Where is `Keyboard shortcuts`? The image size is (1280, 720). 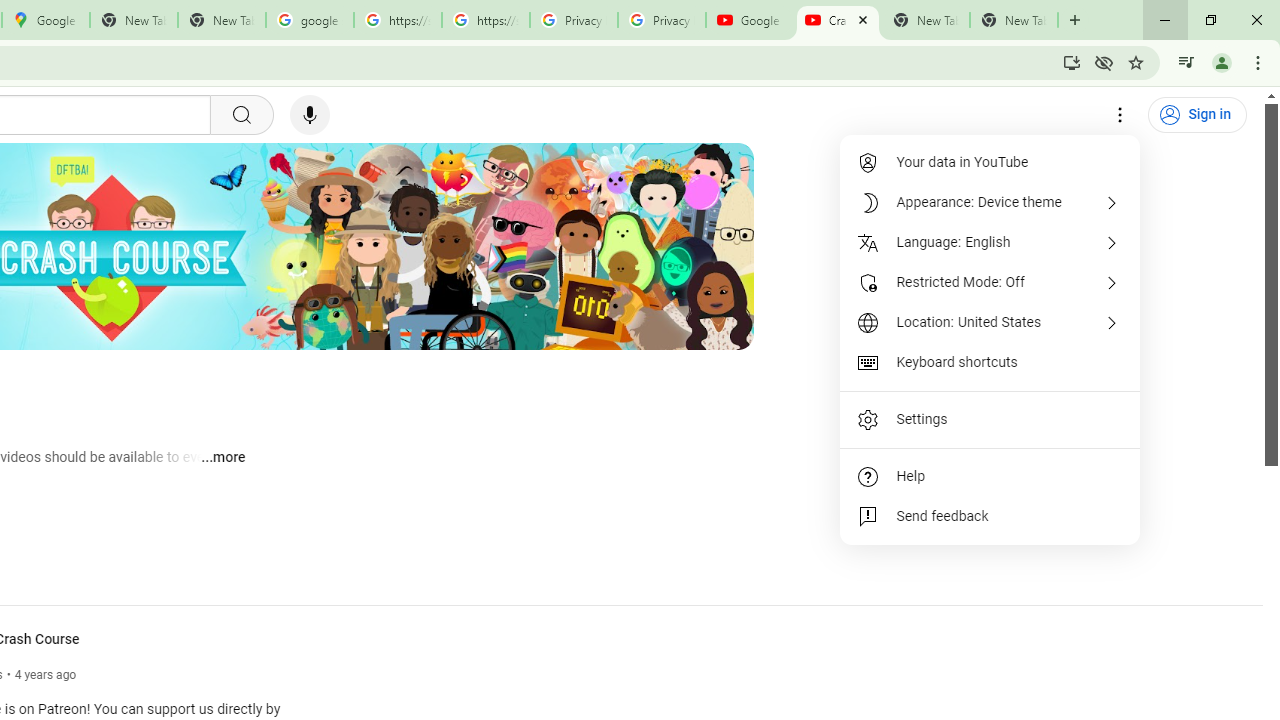 Keyboard shortcuts is located at coordinates (990, 362).